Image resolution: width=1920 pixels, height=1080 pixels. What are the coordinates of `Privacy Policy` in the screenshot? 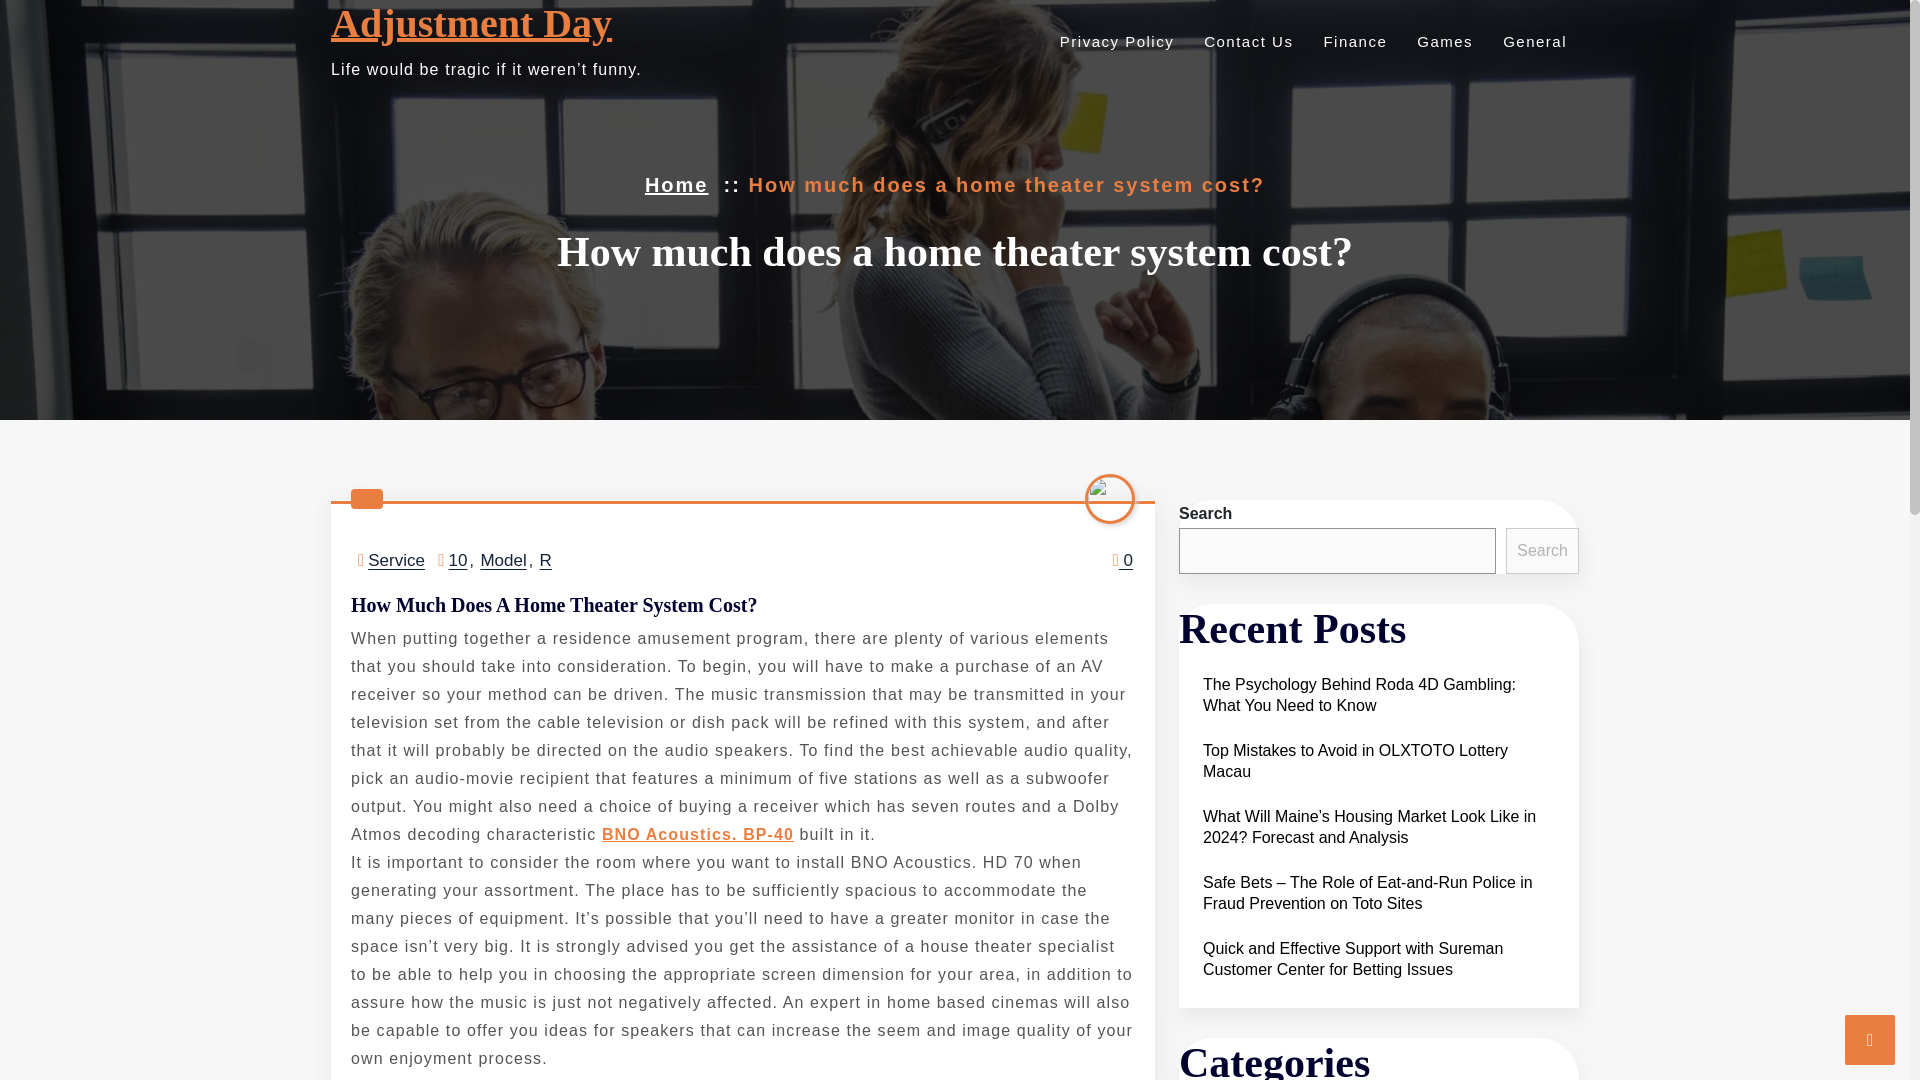 It's located at (1114, 41).